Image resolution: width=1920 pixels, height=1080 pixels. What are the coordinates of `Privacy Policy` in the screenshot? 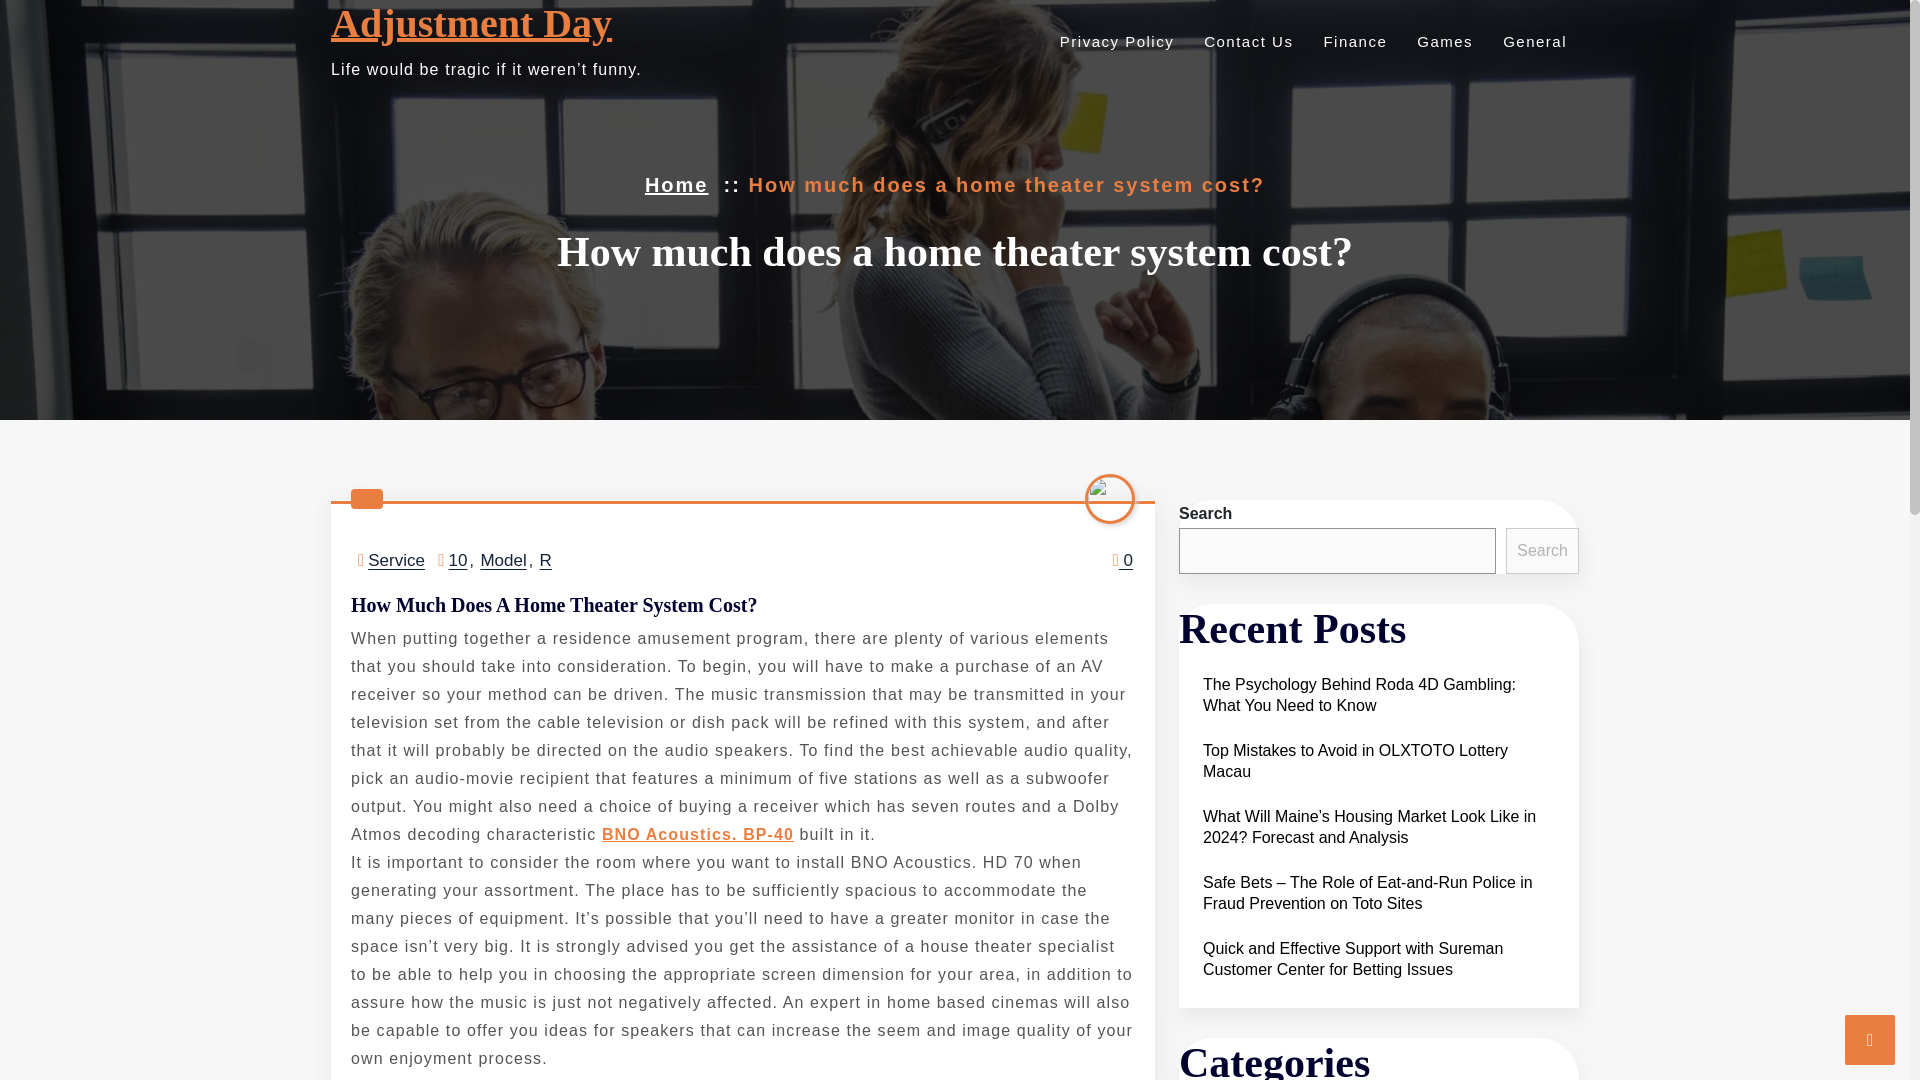 It's located at (1114, 41).